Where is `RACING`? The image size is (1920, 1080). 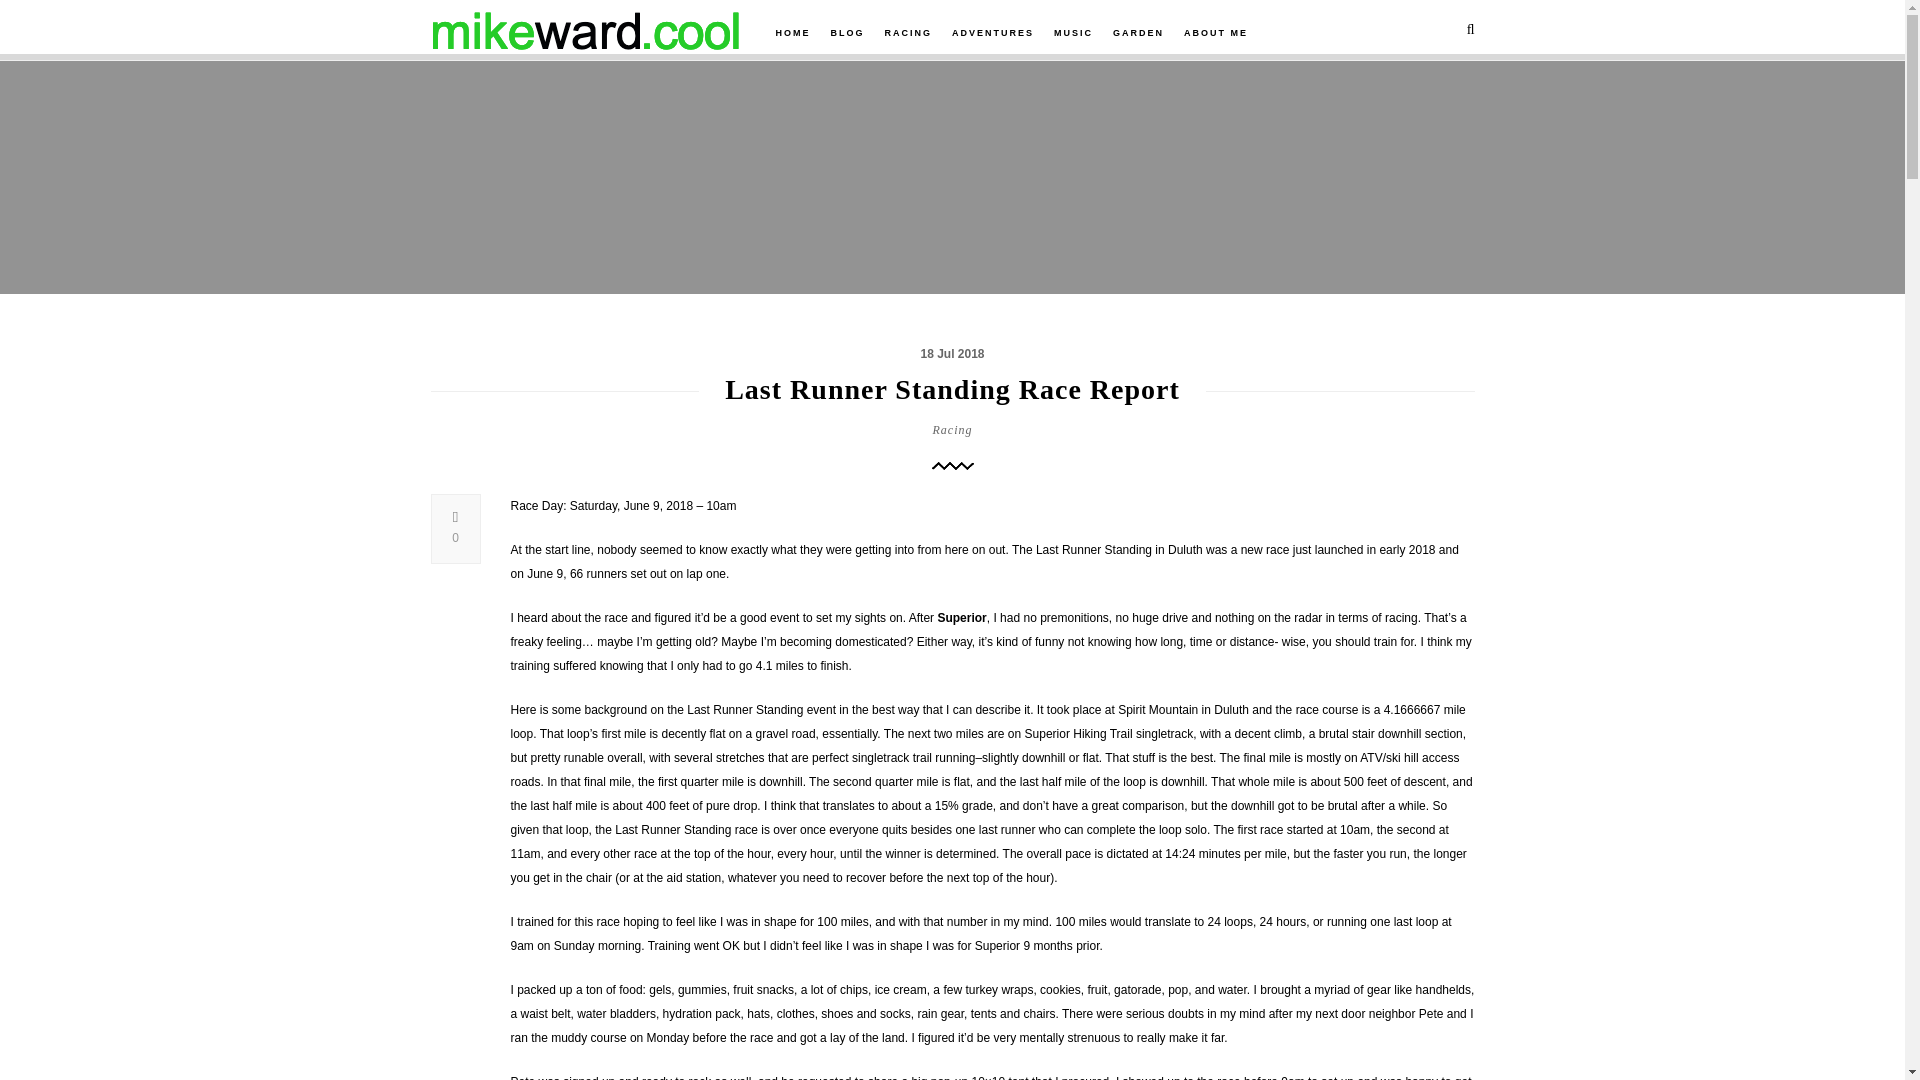
RACING is located at coordinates (908, 32).